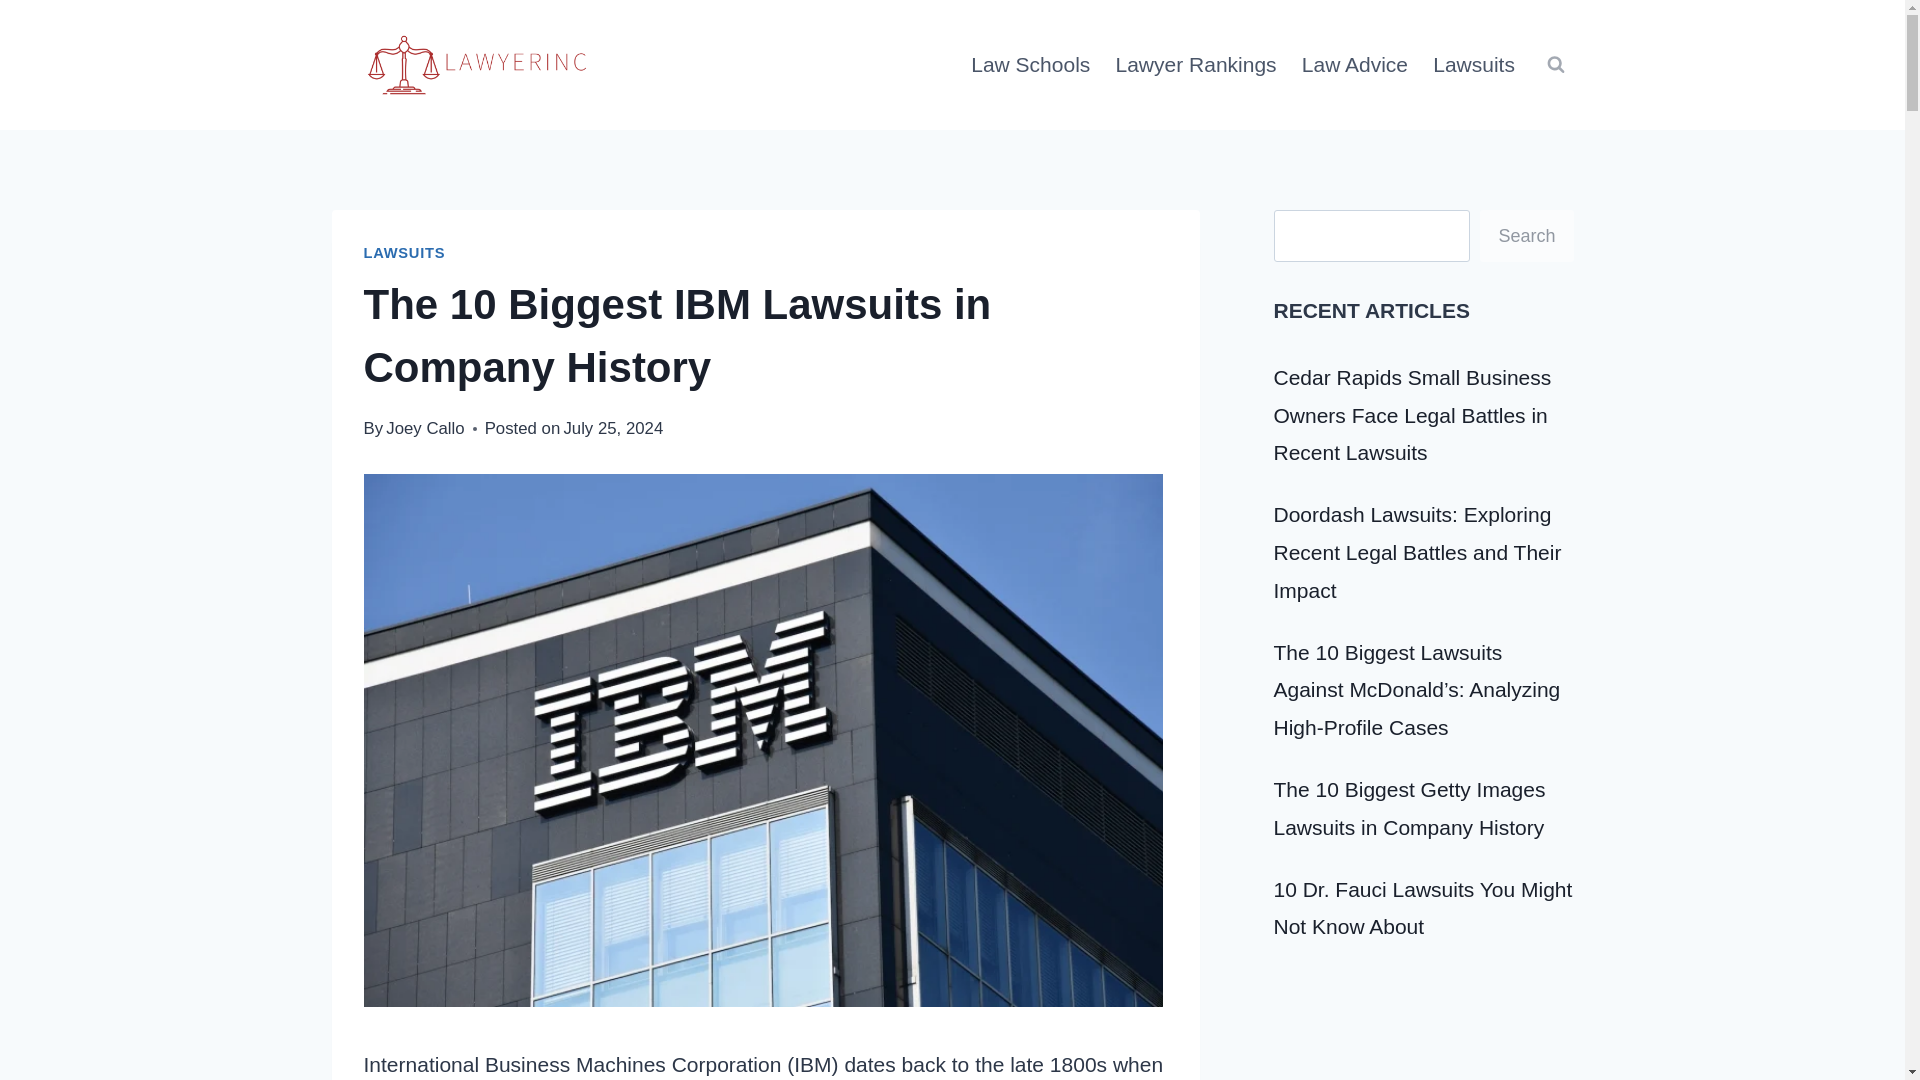  I want to click on Law Schools, so click(1030, 65).